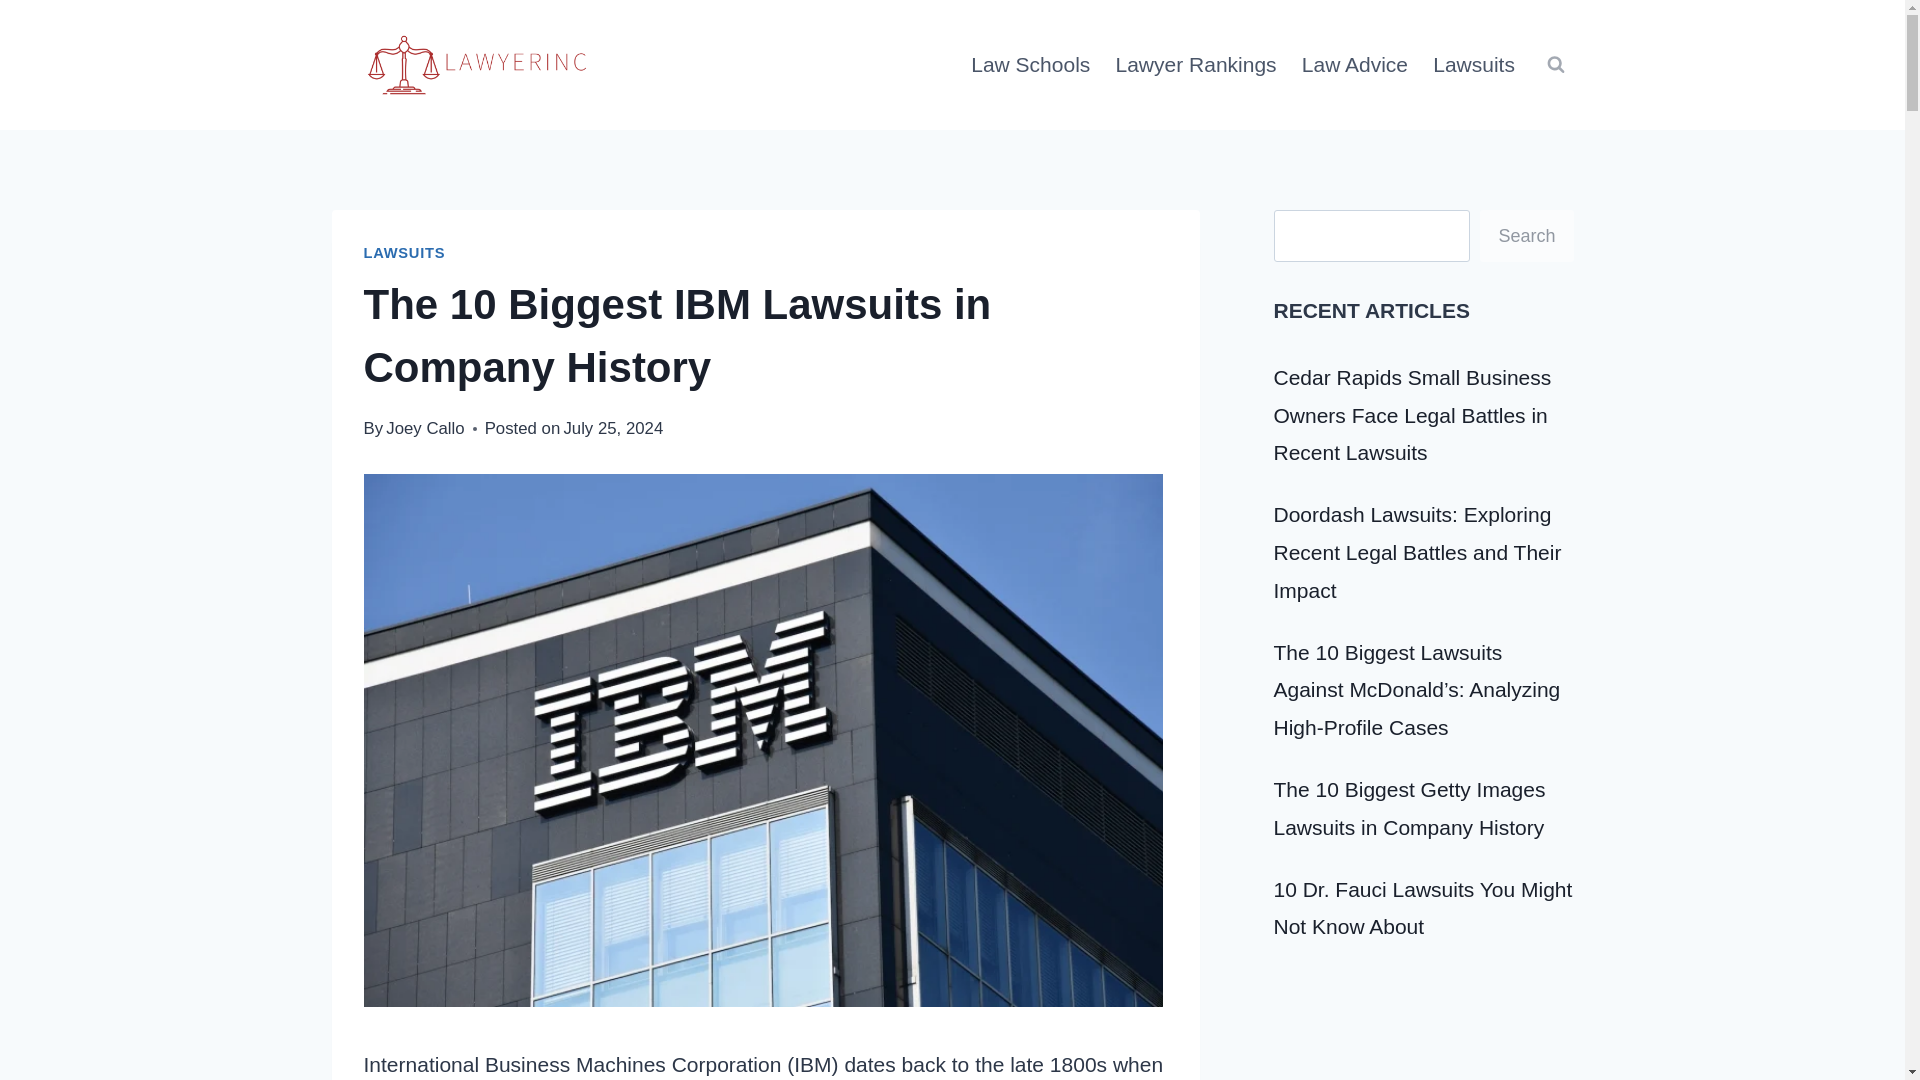  I want to click on Law Schools, so click(1030, 65).